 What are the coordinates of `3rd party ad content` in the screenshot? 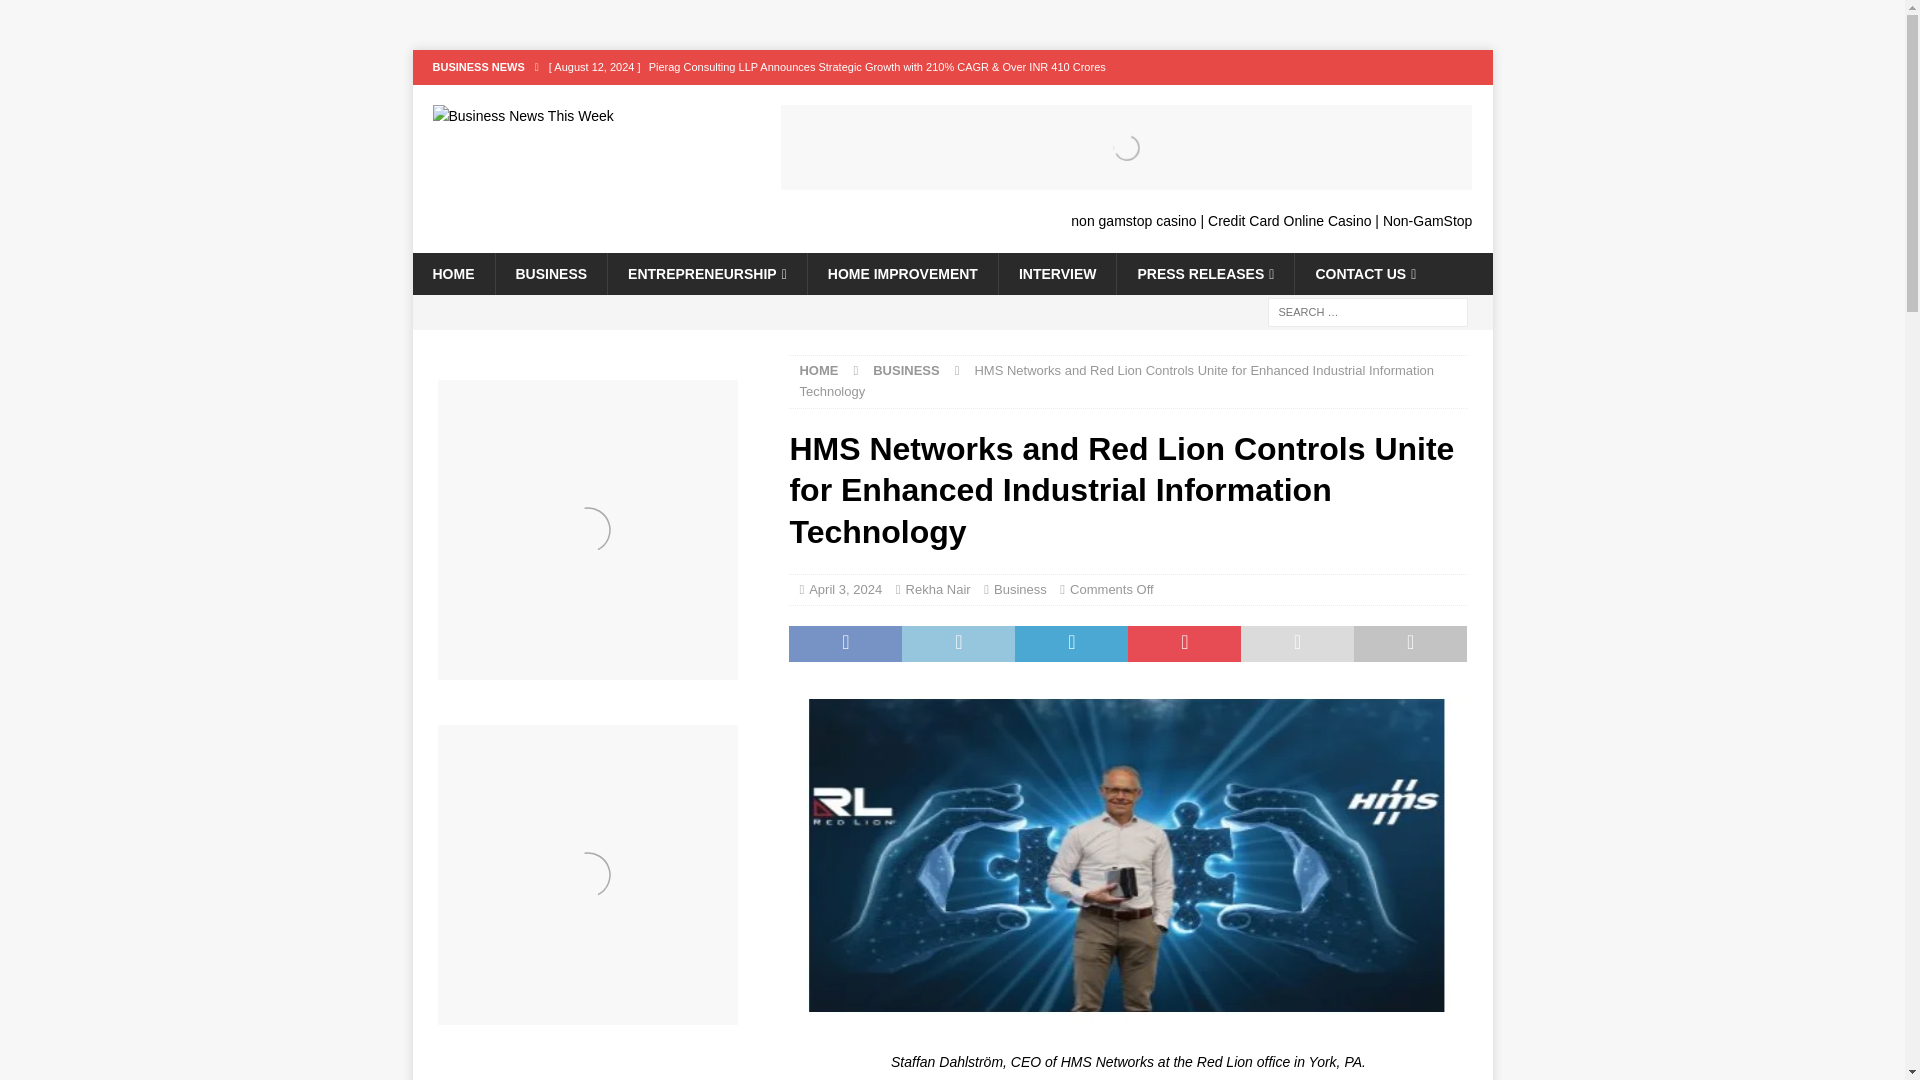 It's located at (600, 1075).